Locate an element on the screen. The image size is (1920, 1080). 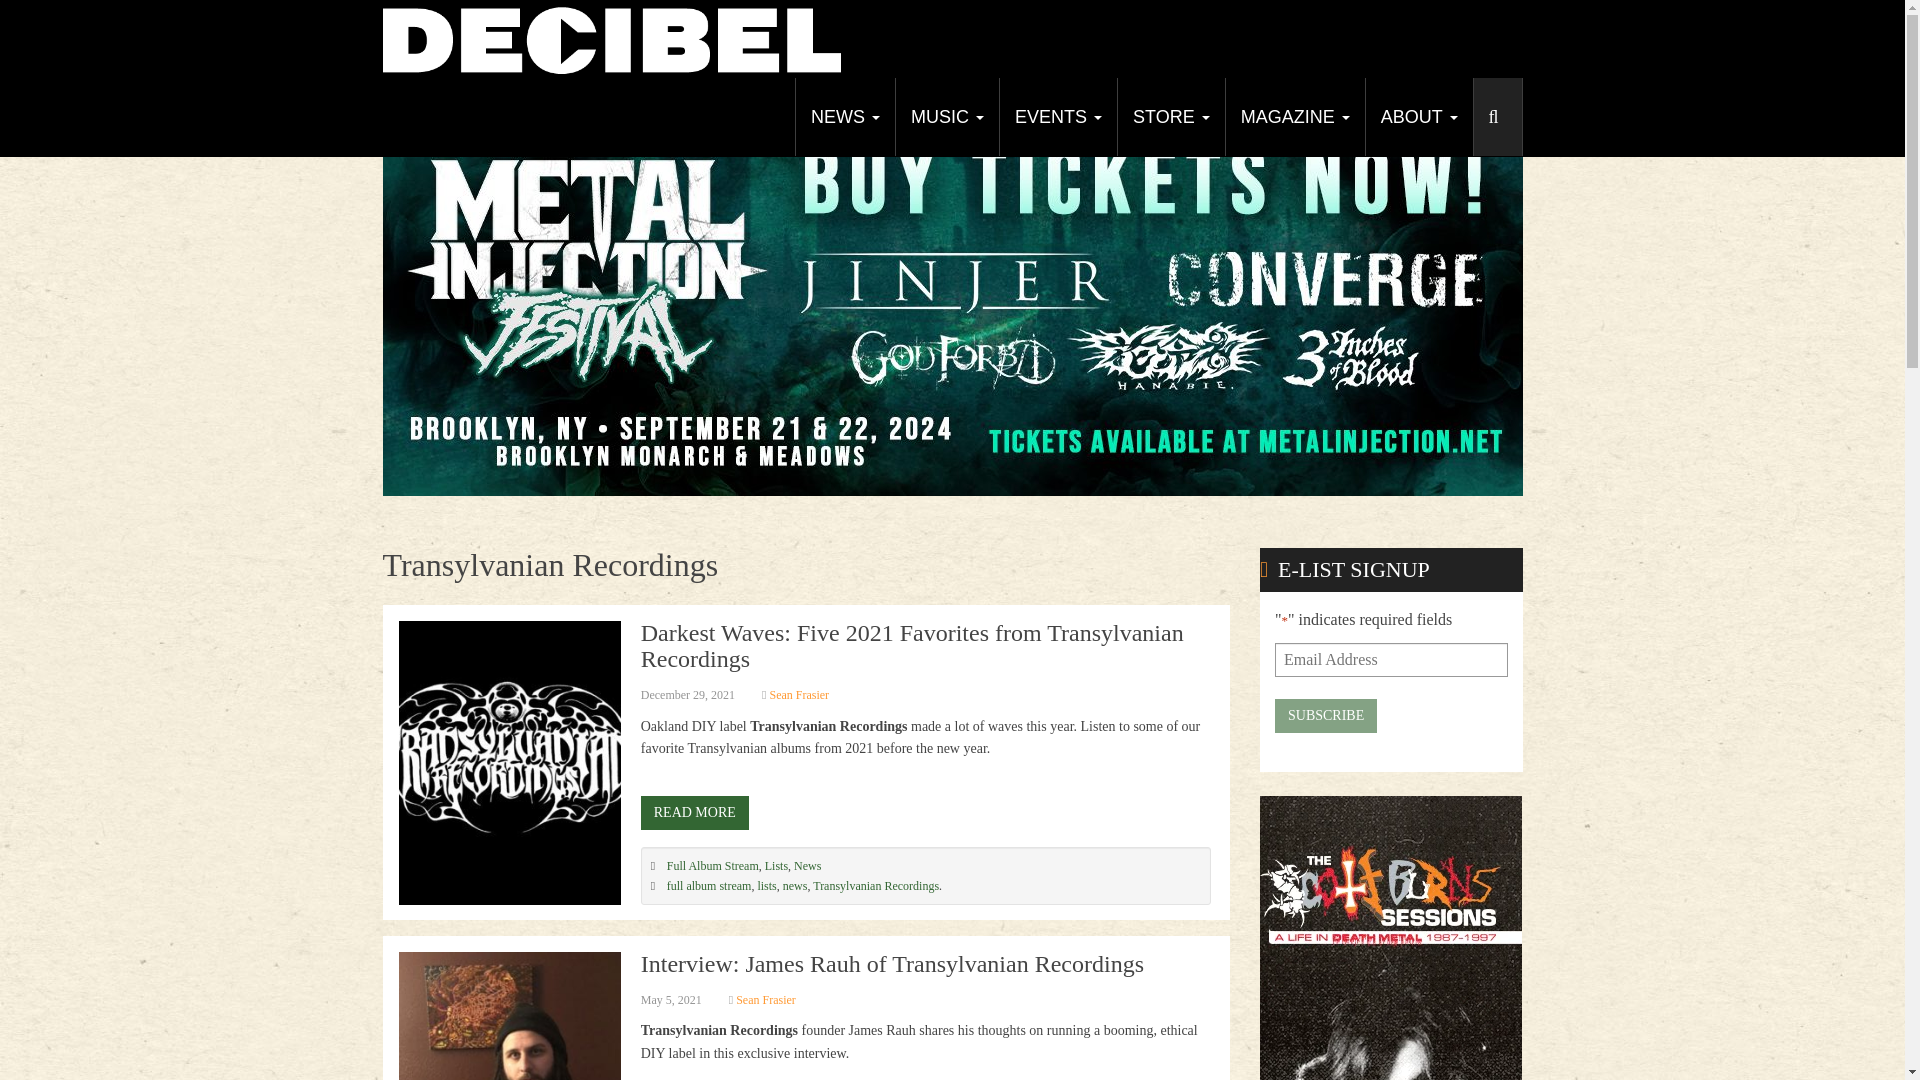
Events is located at coordinates (1058, 116).